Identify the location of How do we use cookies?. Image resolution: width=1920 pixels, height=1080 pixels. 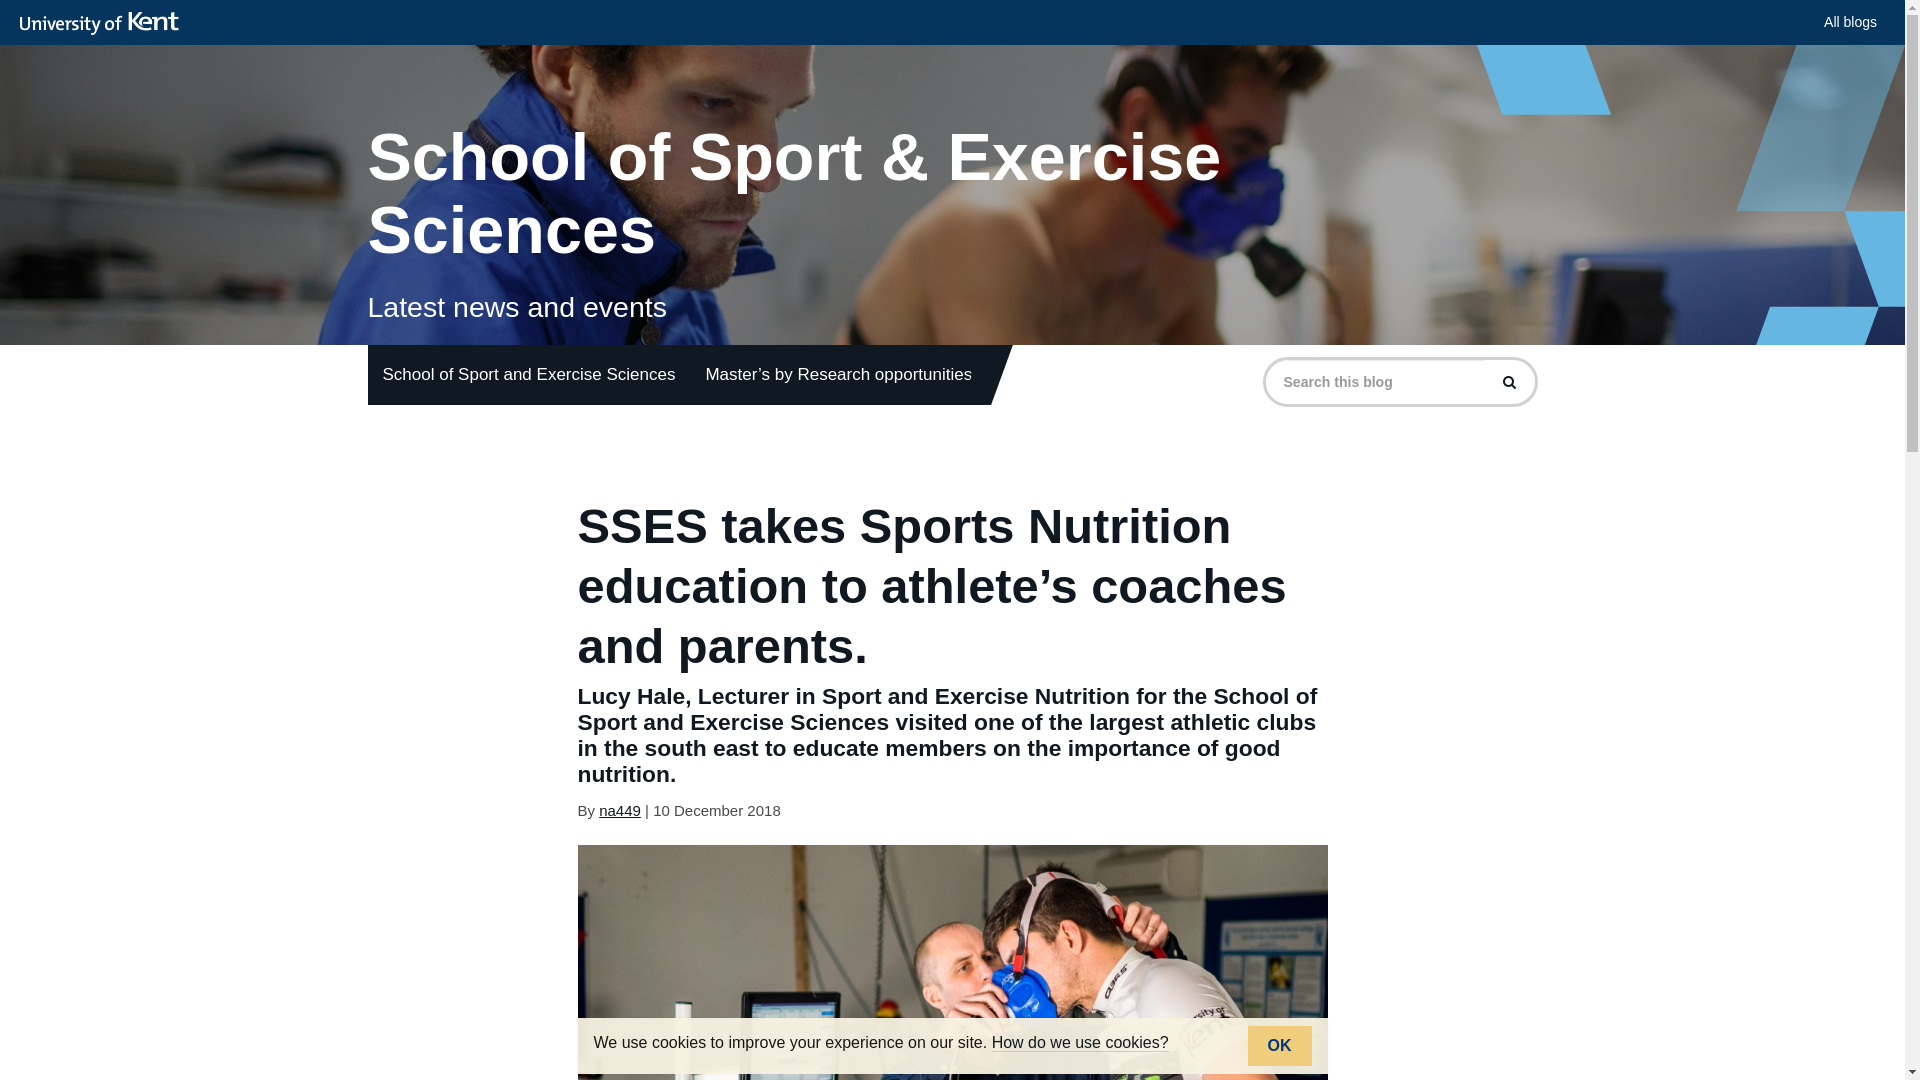
(1080, 1042).